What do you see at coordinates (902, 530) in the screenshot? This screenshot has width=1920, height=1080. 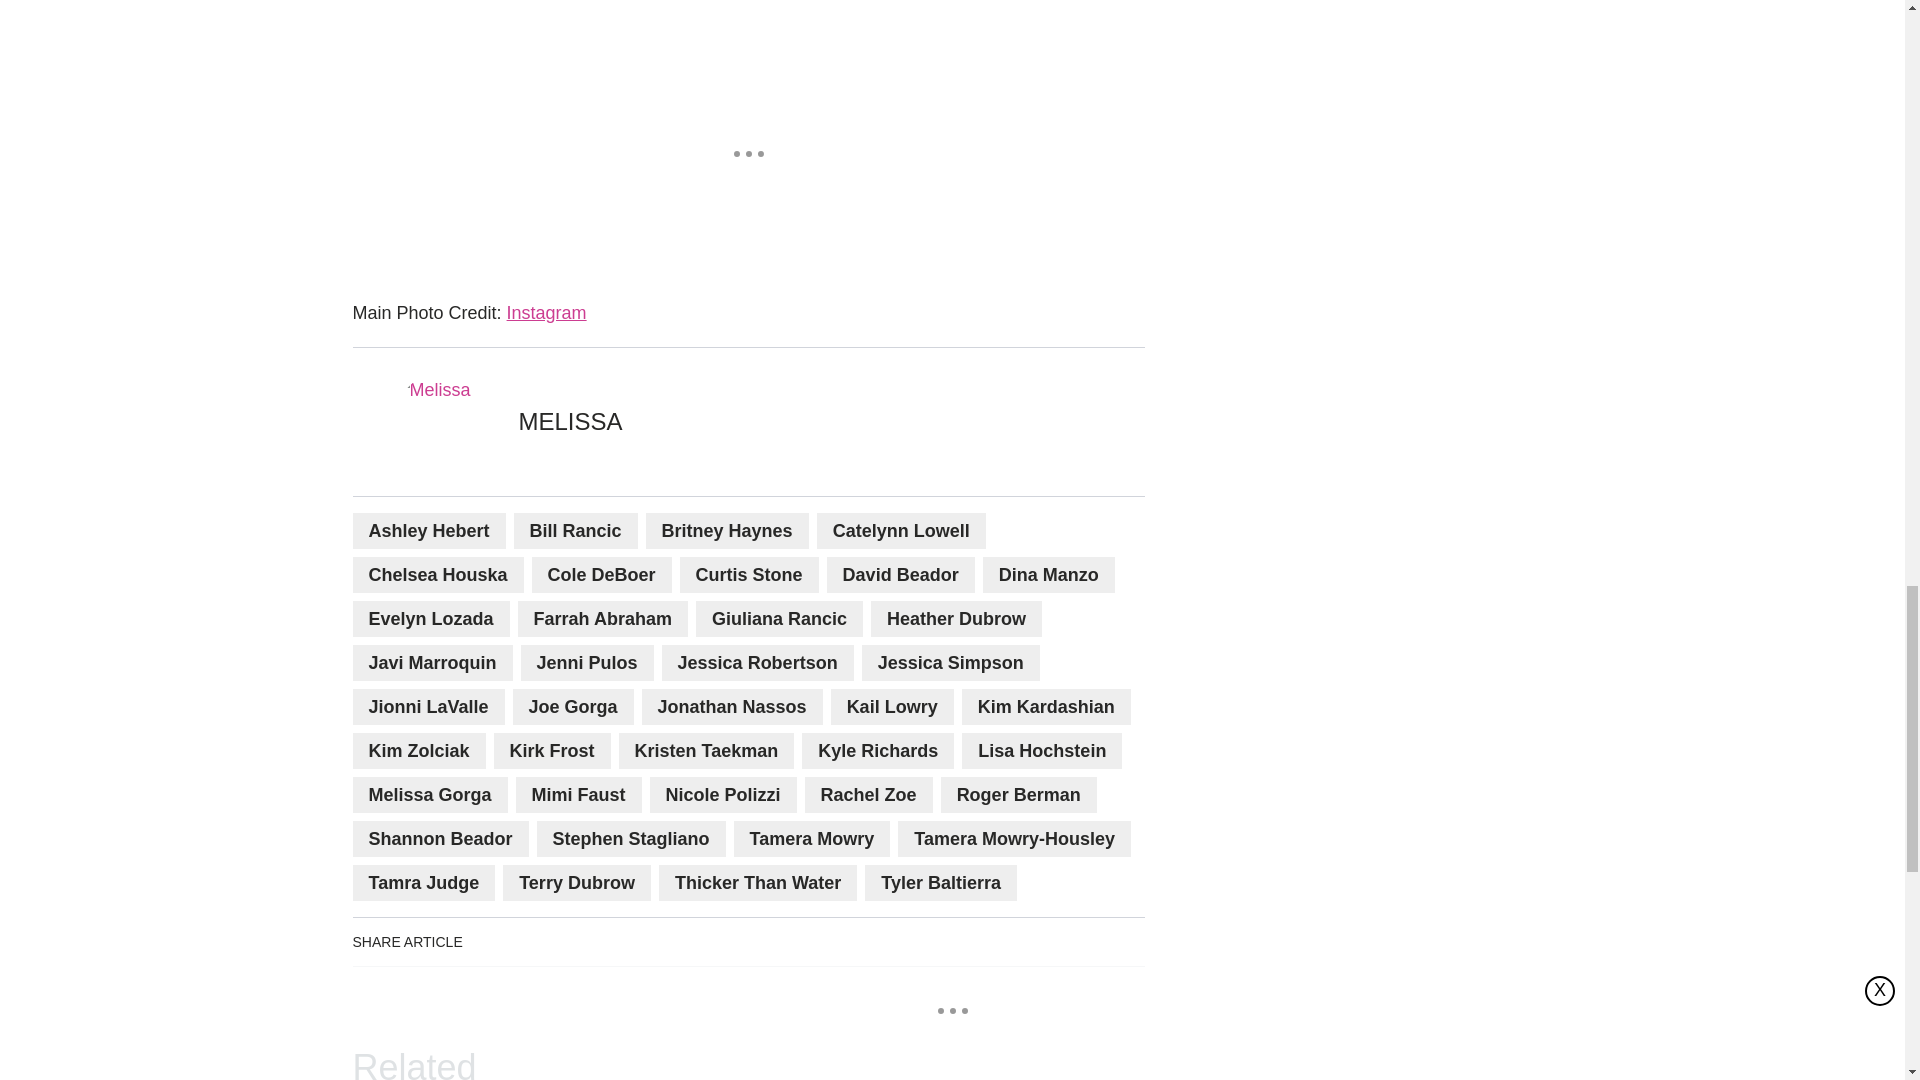 I see `Catelynn Lowell` at bounding box center [902, 530].